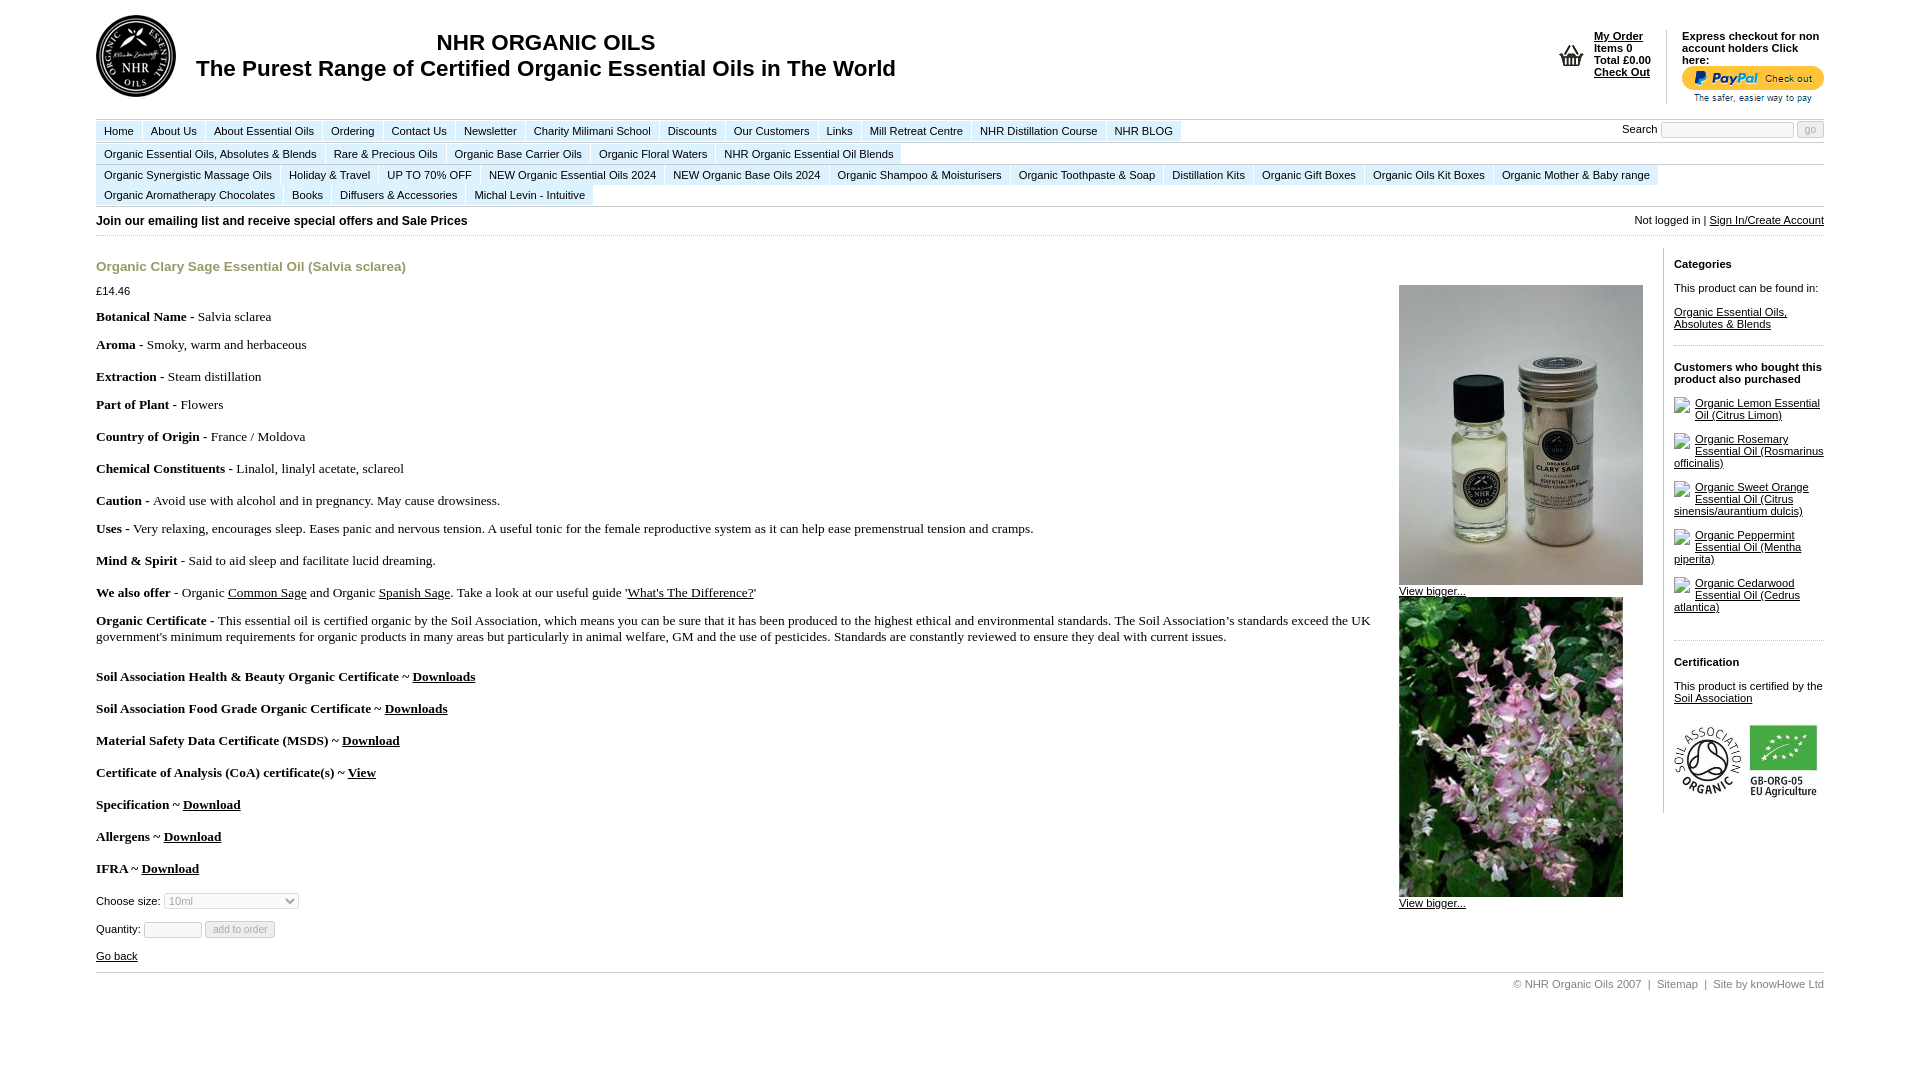 The width and height of the screenshot is (1920, 1080). What do you see at coordinates (1810, 129) in the screenshot?
I see `go` at bounding box center [1810, 129].